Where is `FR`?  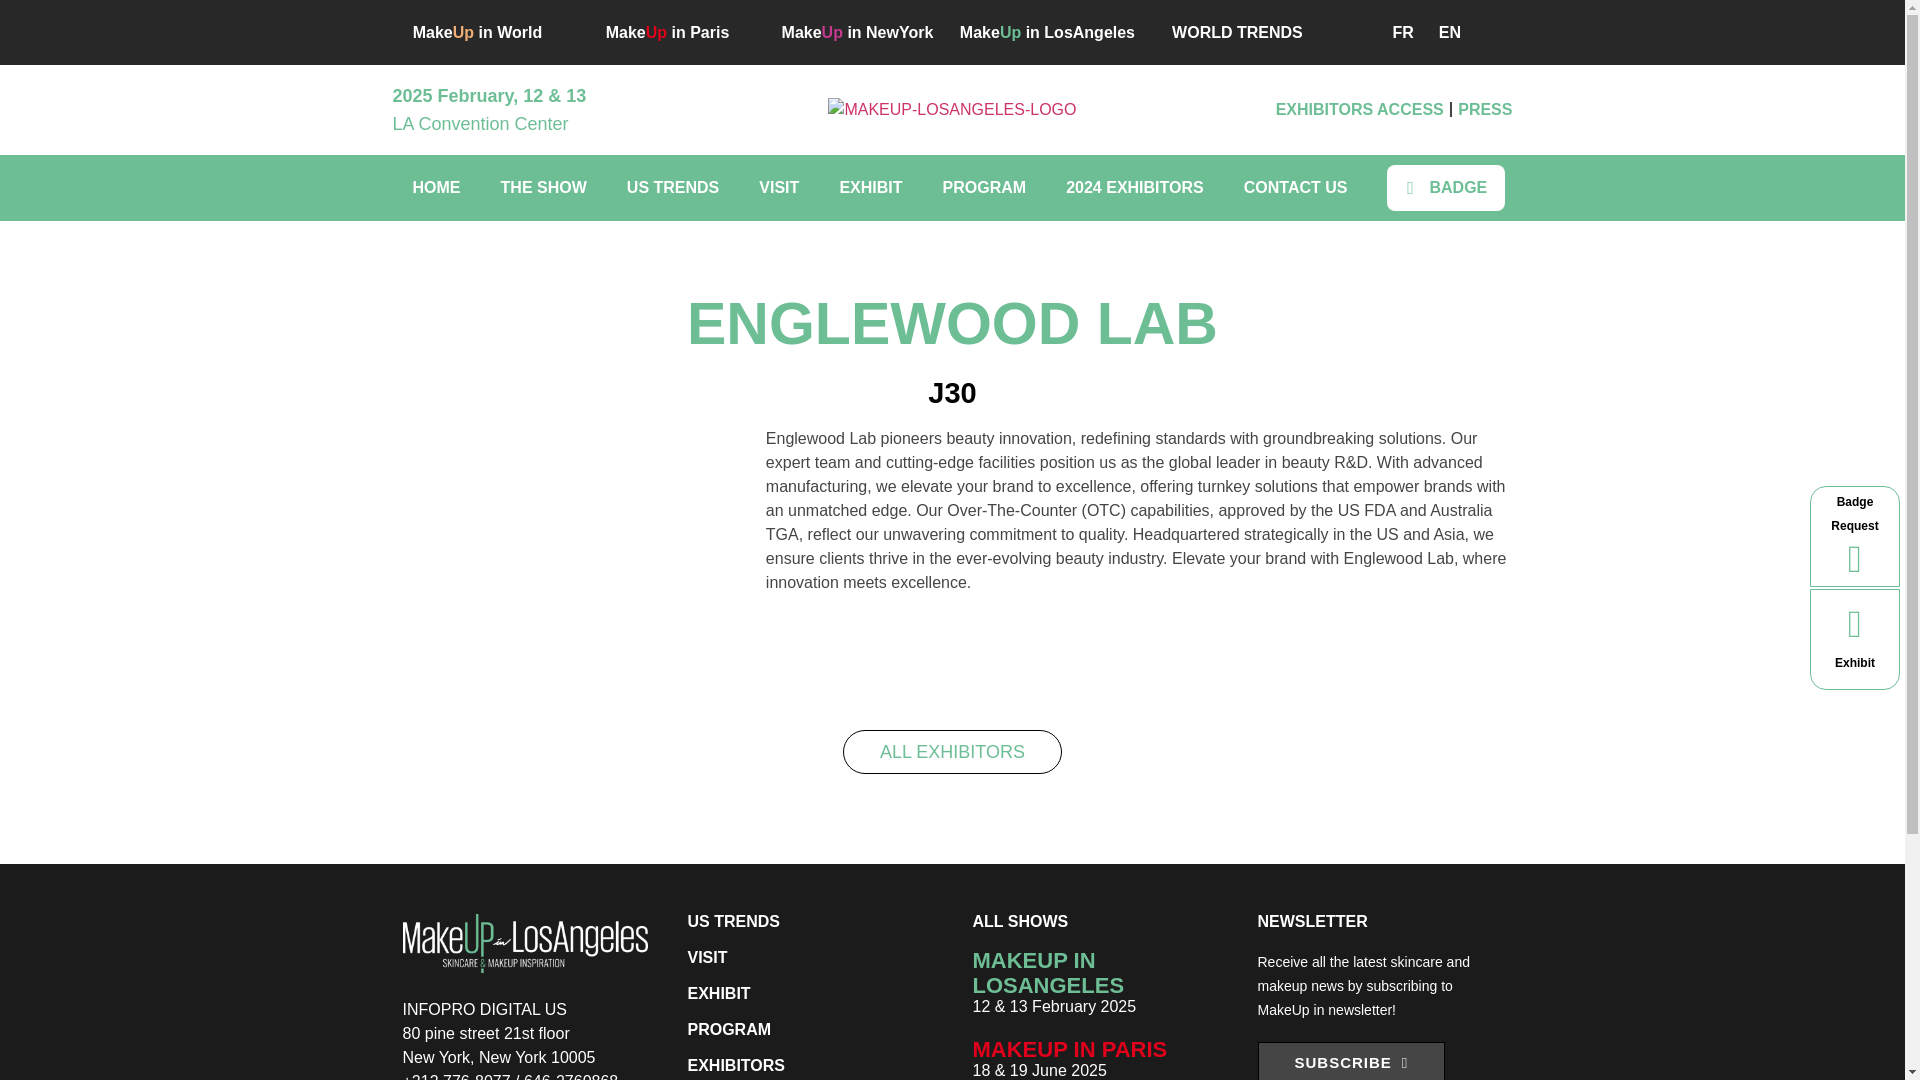 FR is located at coordinates (1398, 32).